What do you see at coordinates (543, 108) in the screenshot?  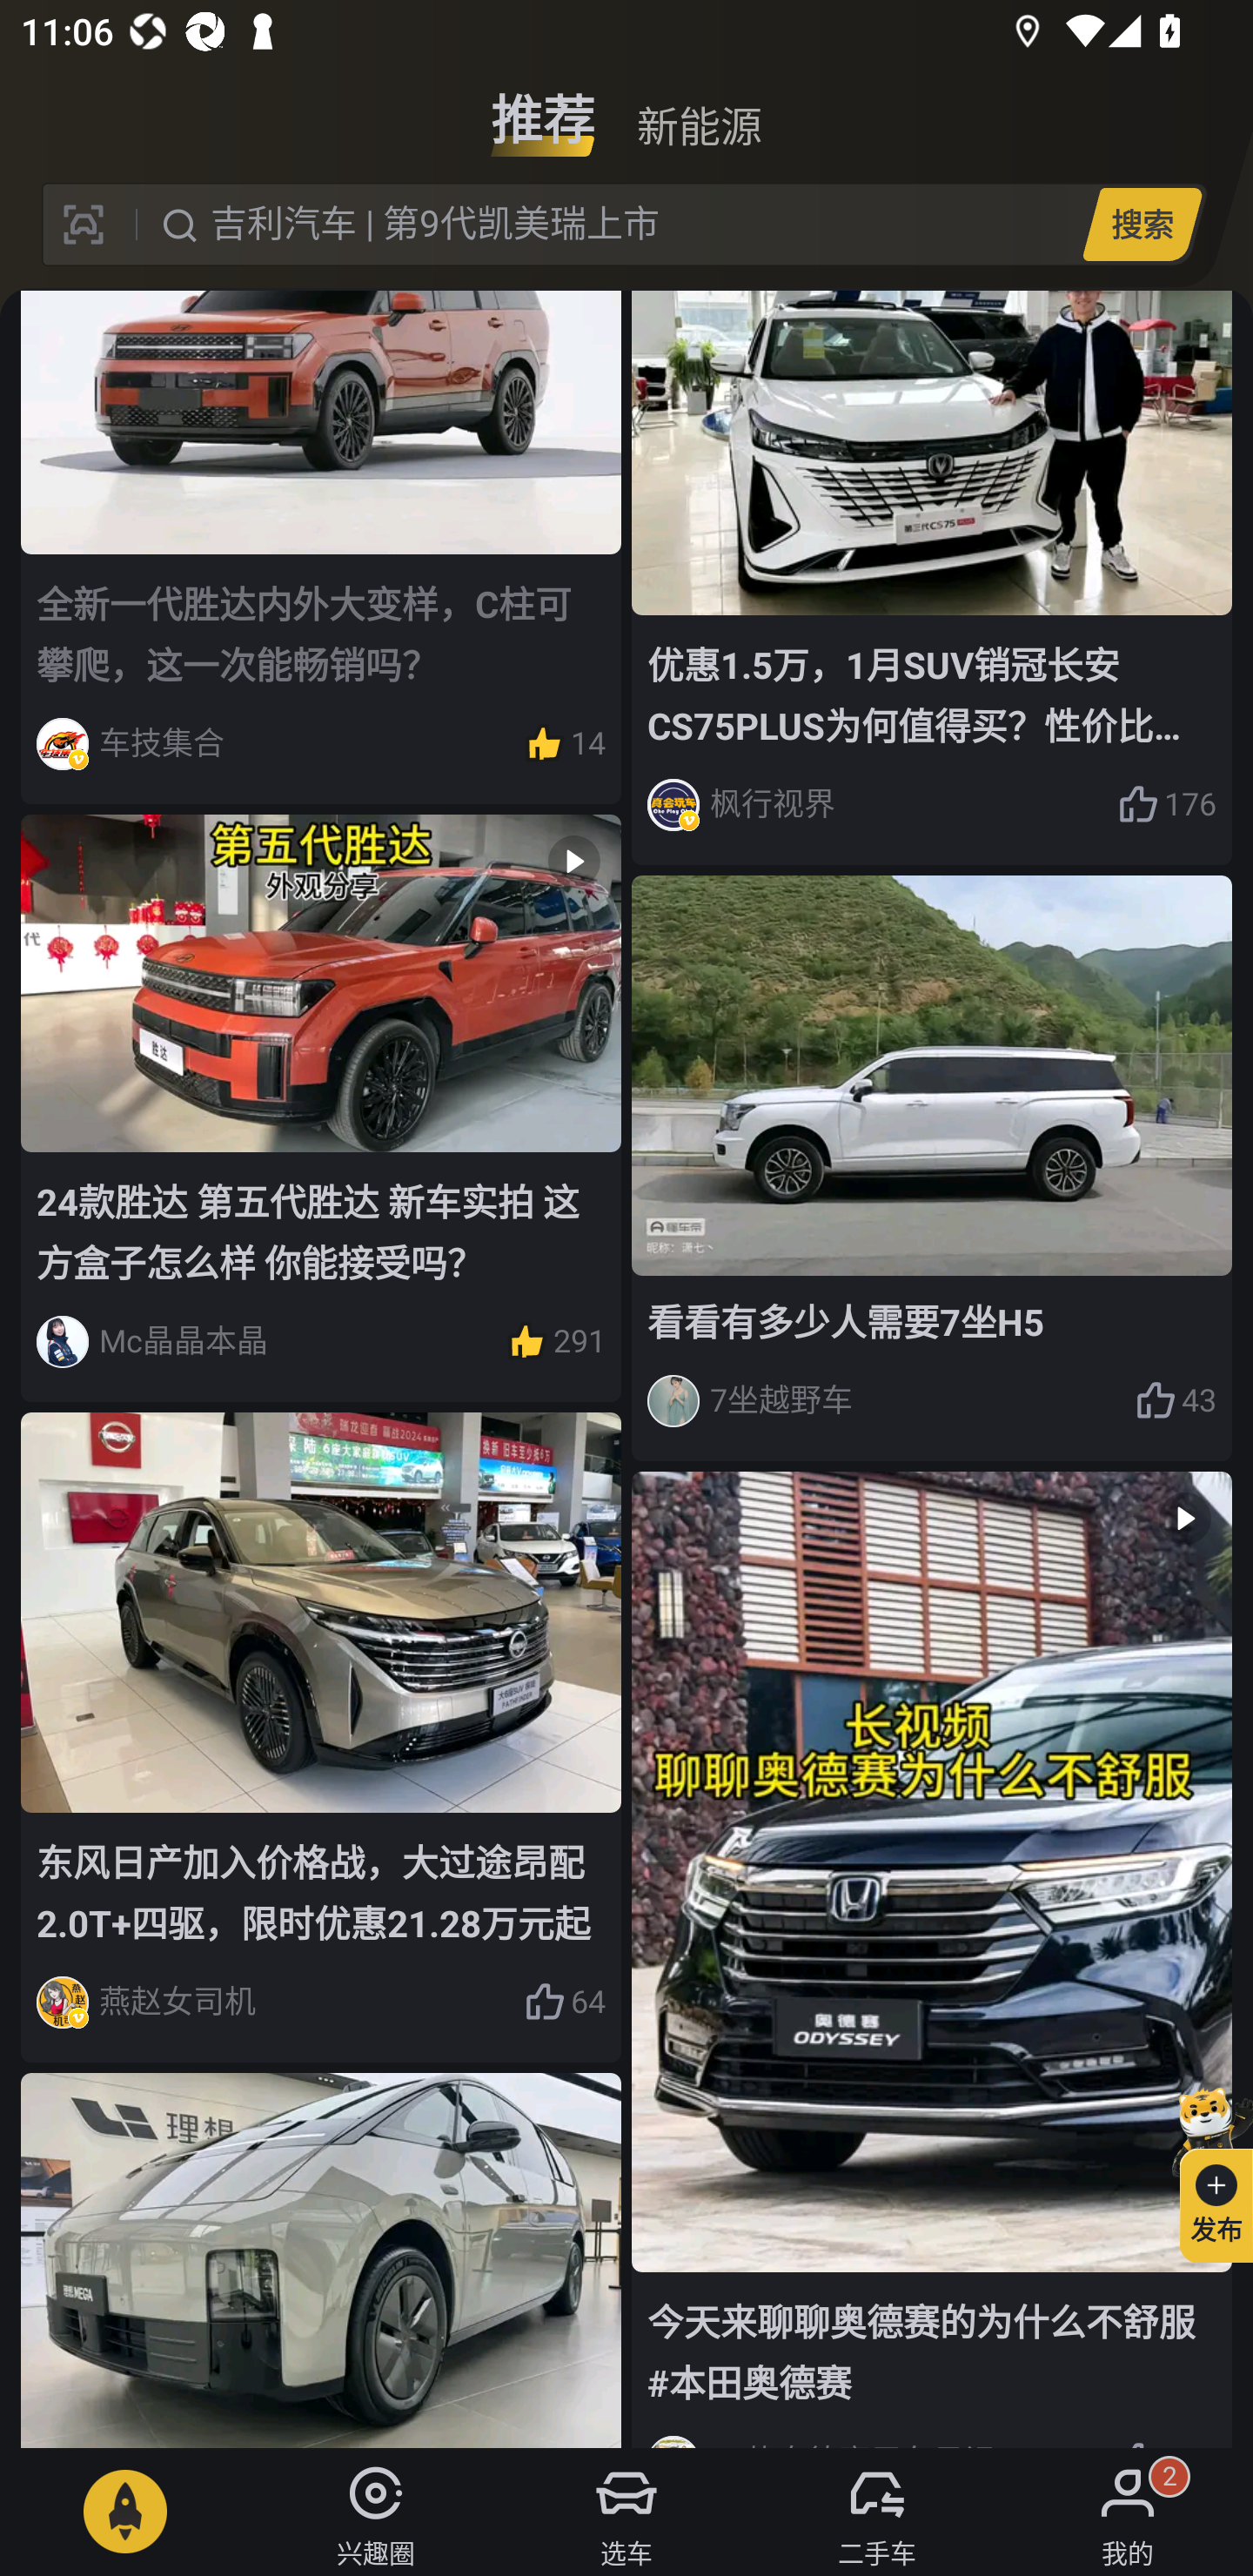 I see `推荐` at bounding box center [543, 108].